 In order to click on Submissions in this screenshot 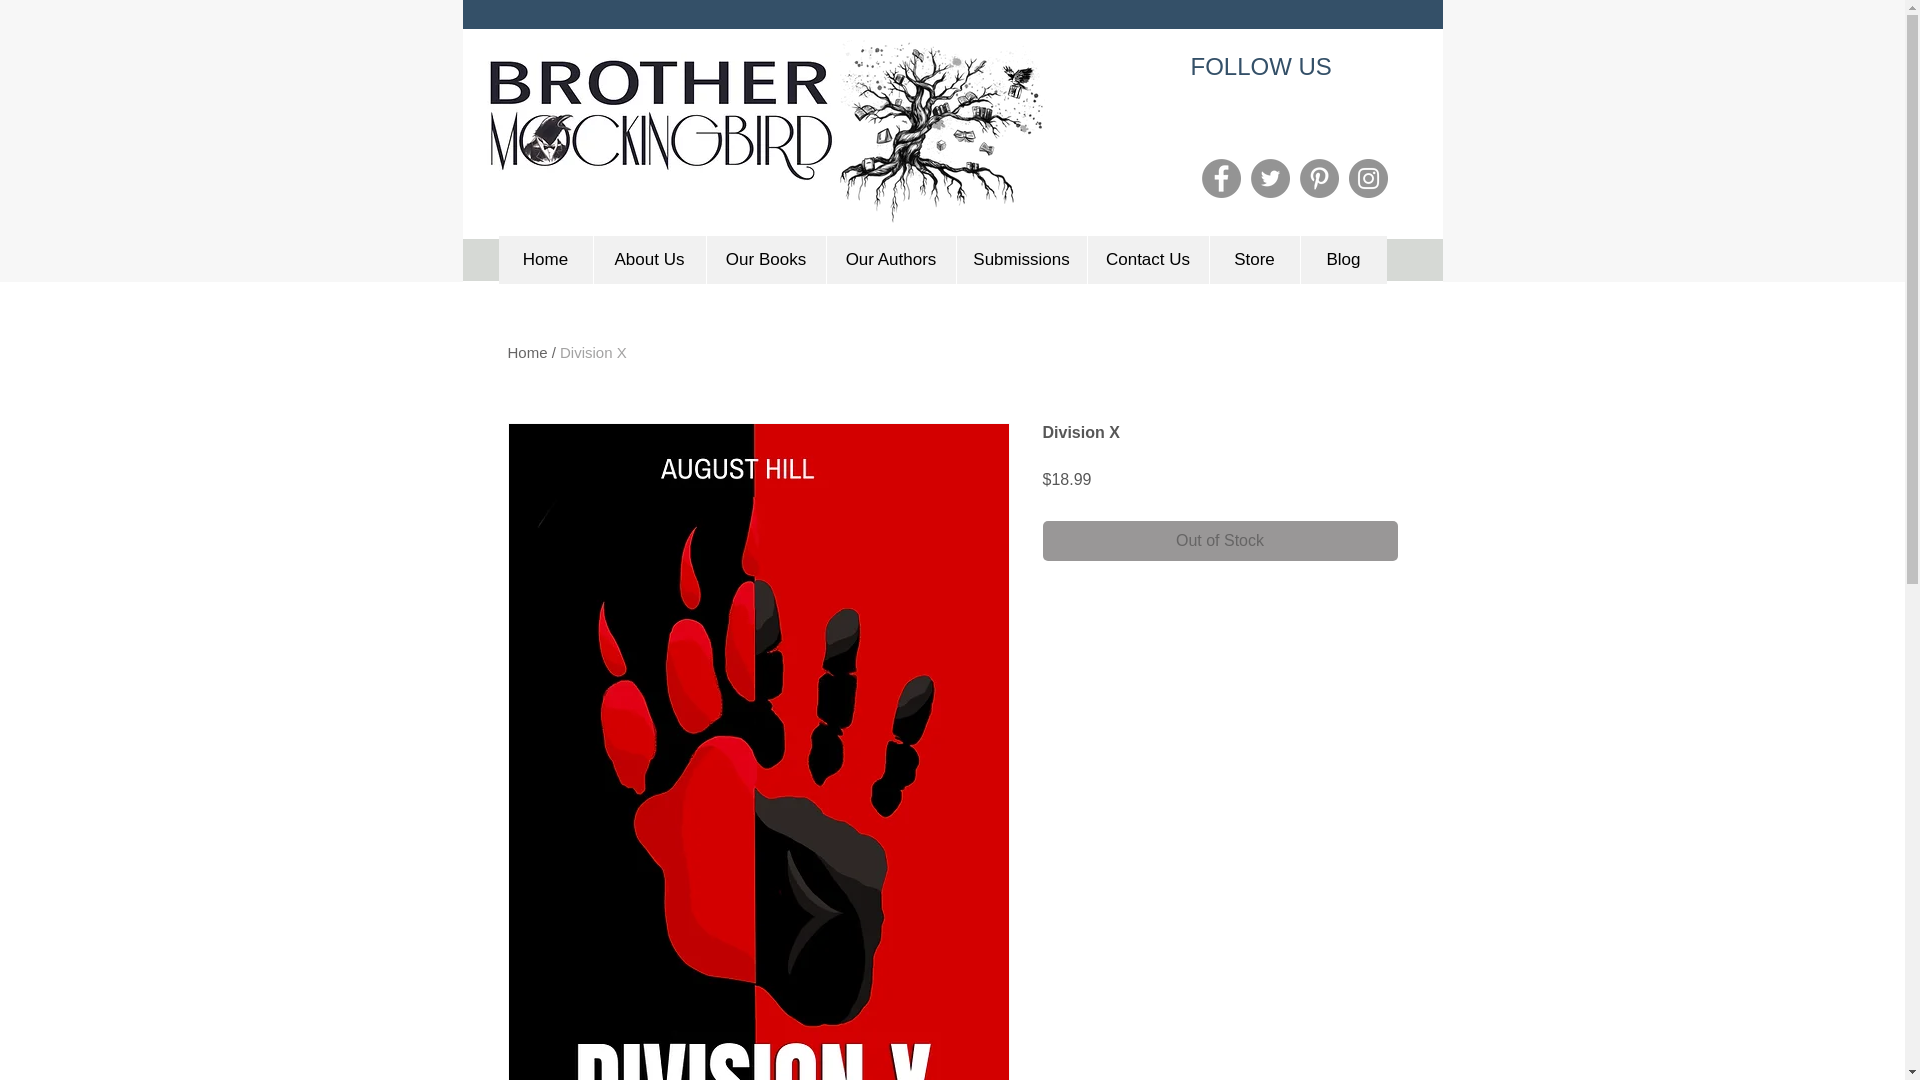, I will do `click(1021, 260)`.